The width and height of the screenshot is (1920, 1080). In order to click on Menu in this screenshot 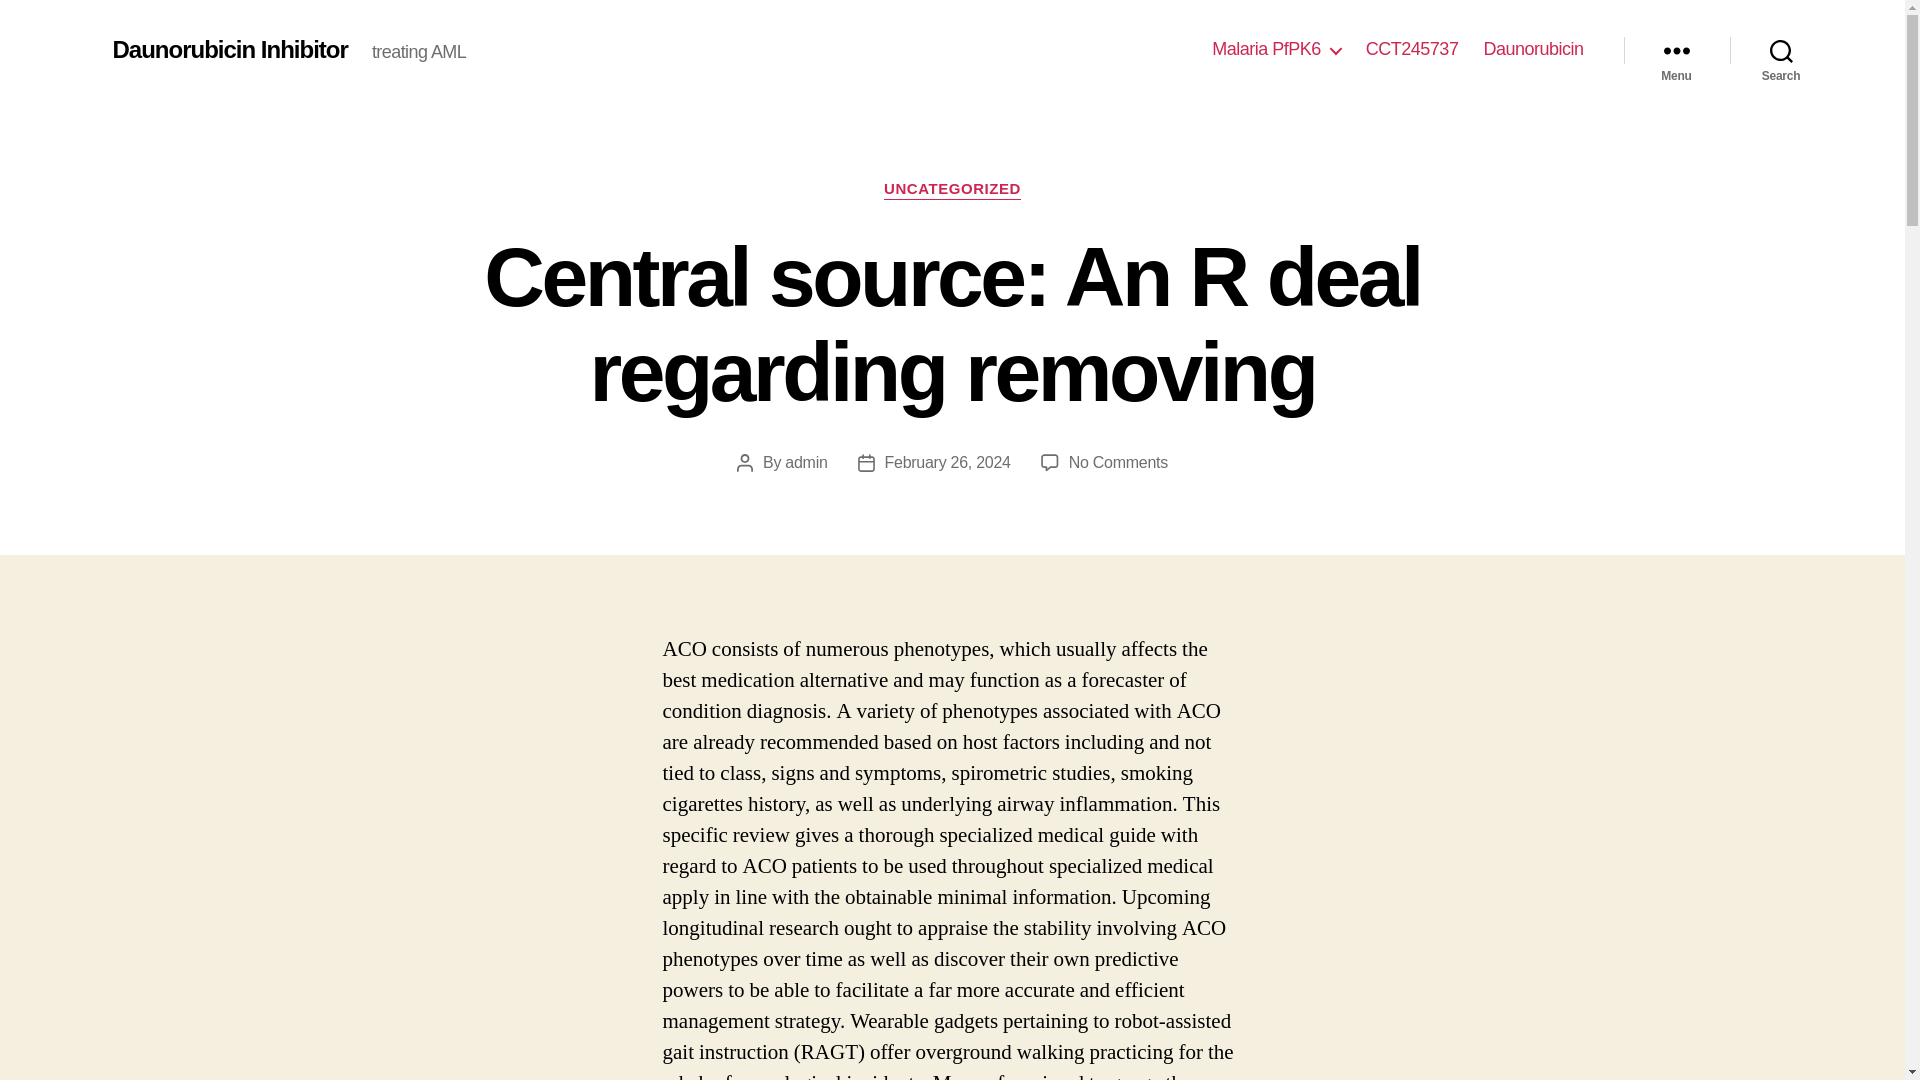, I will do `click(1676, 50)`.